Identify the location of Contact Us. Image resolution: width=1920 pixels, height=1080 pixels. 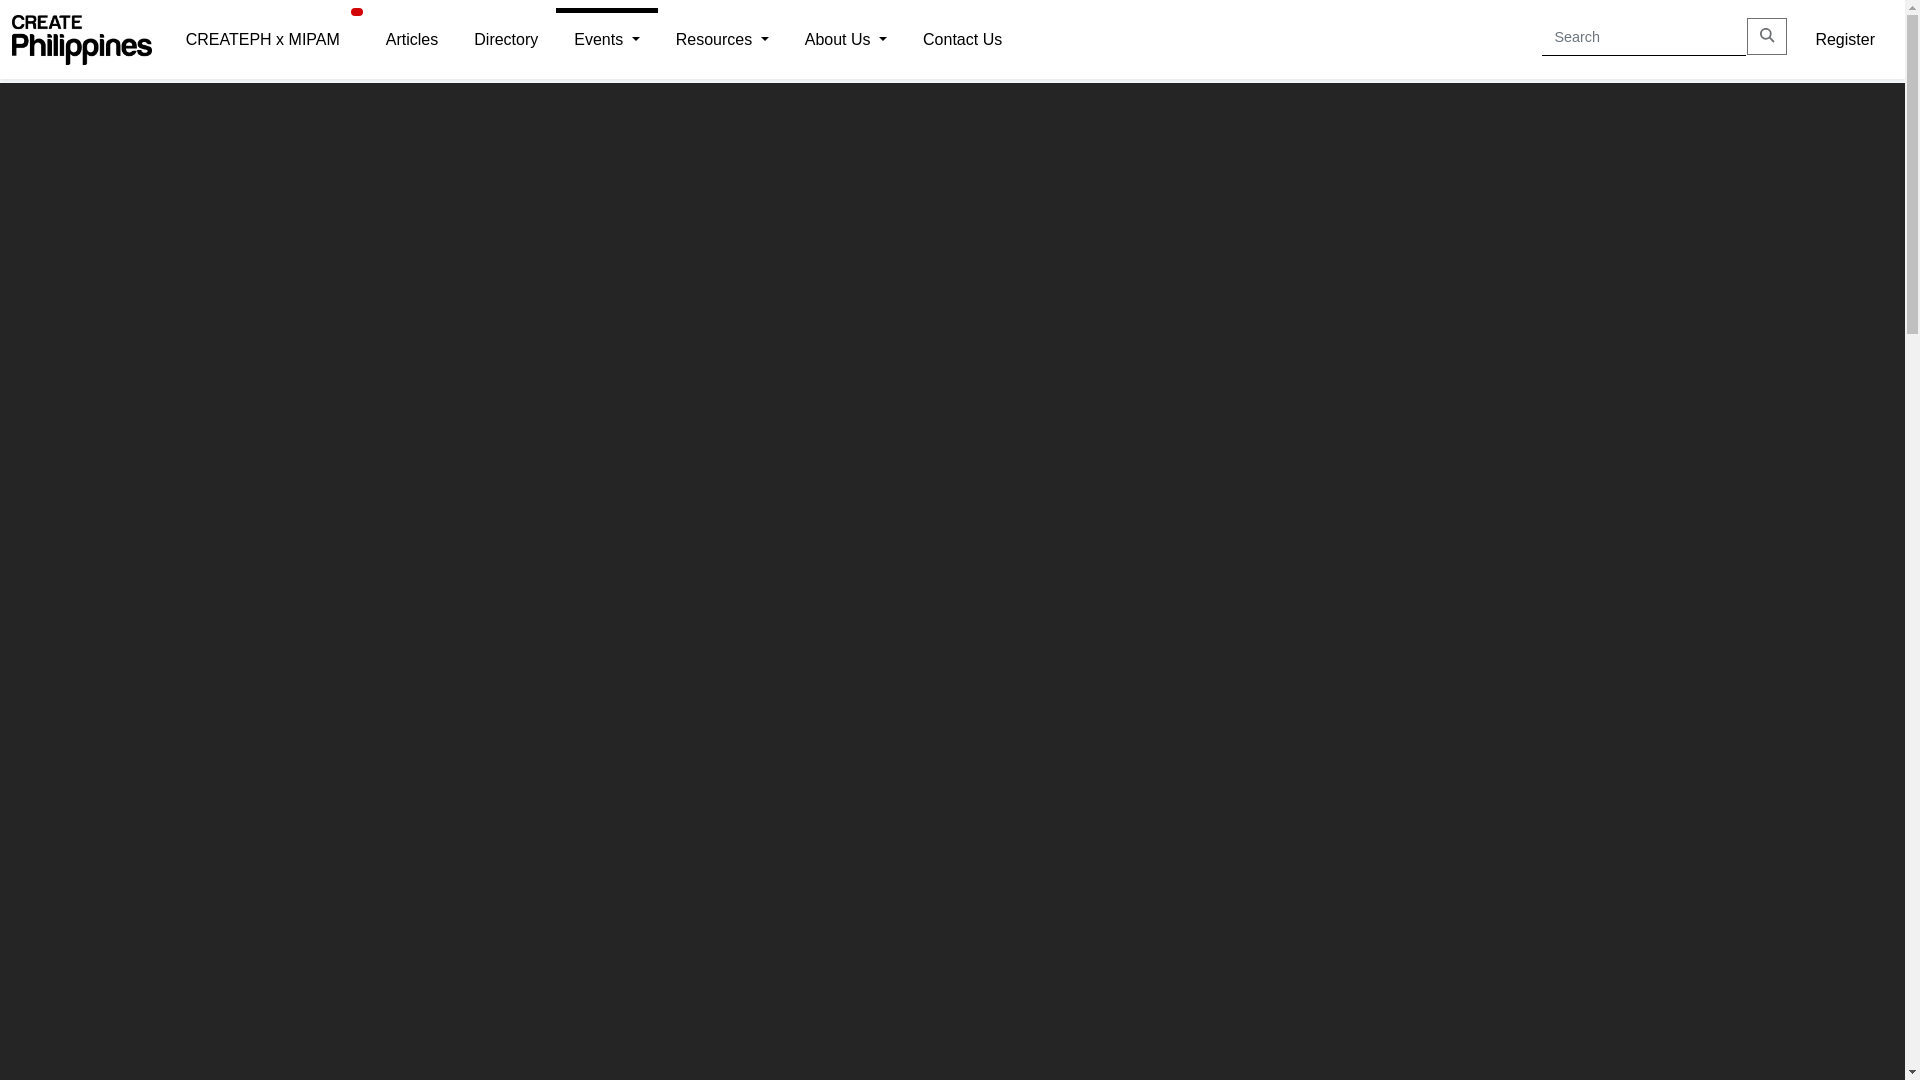
(962, 39).